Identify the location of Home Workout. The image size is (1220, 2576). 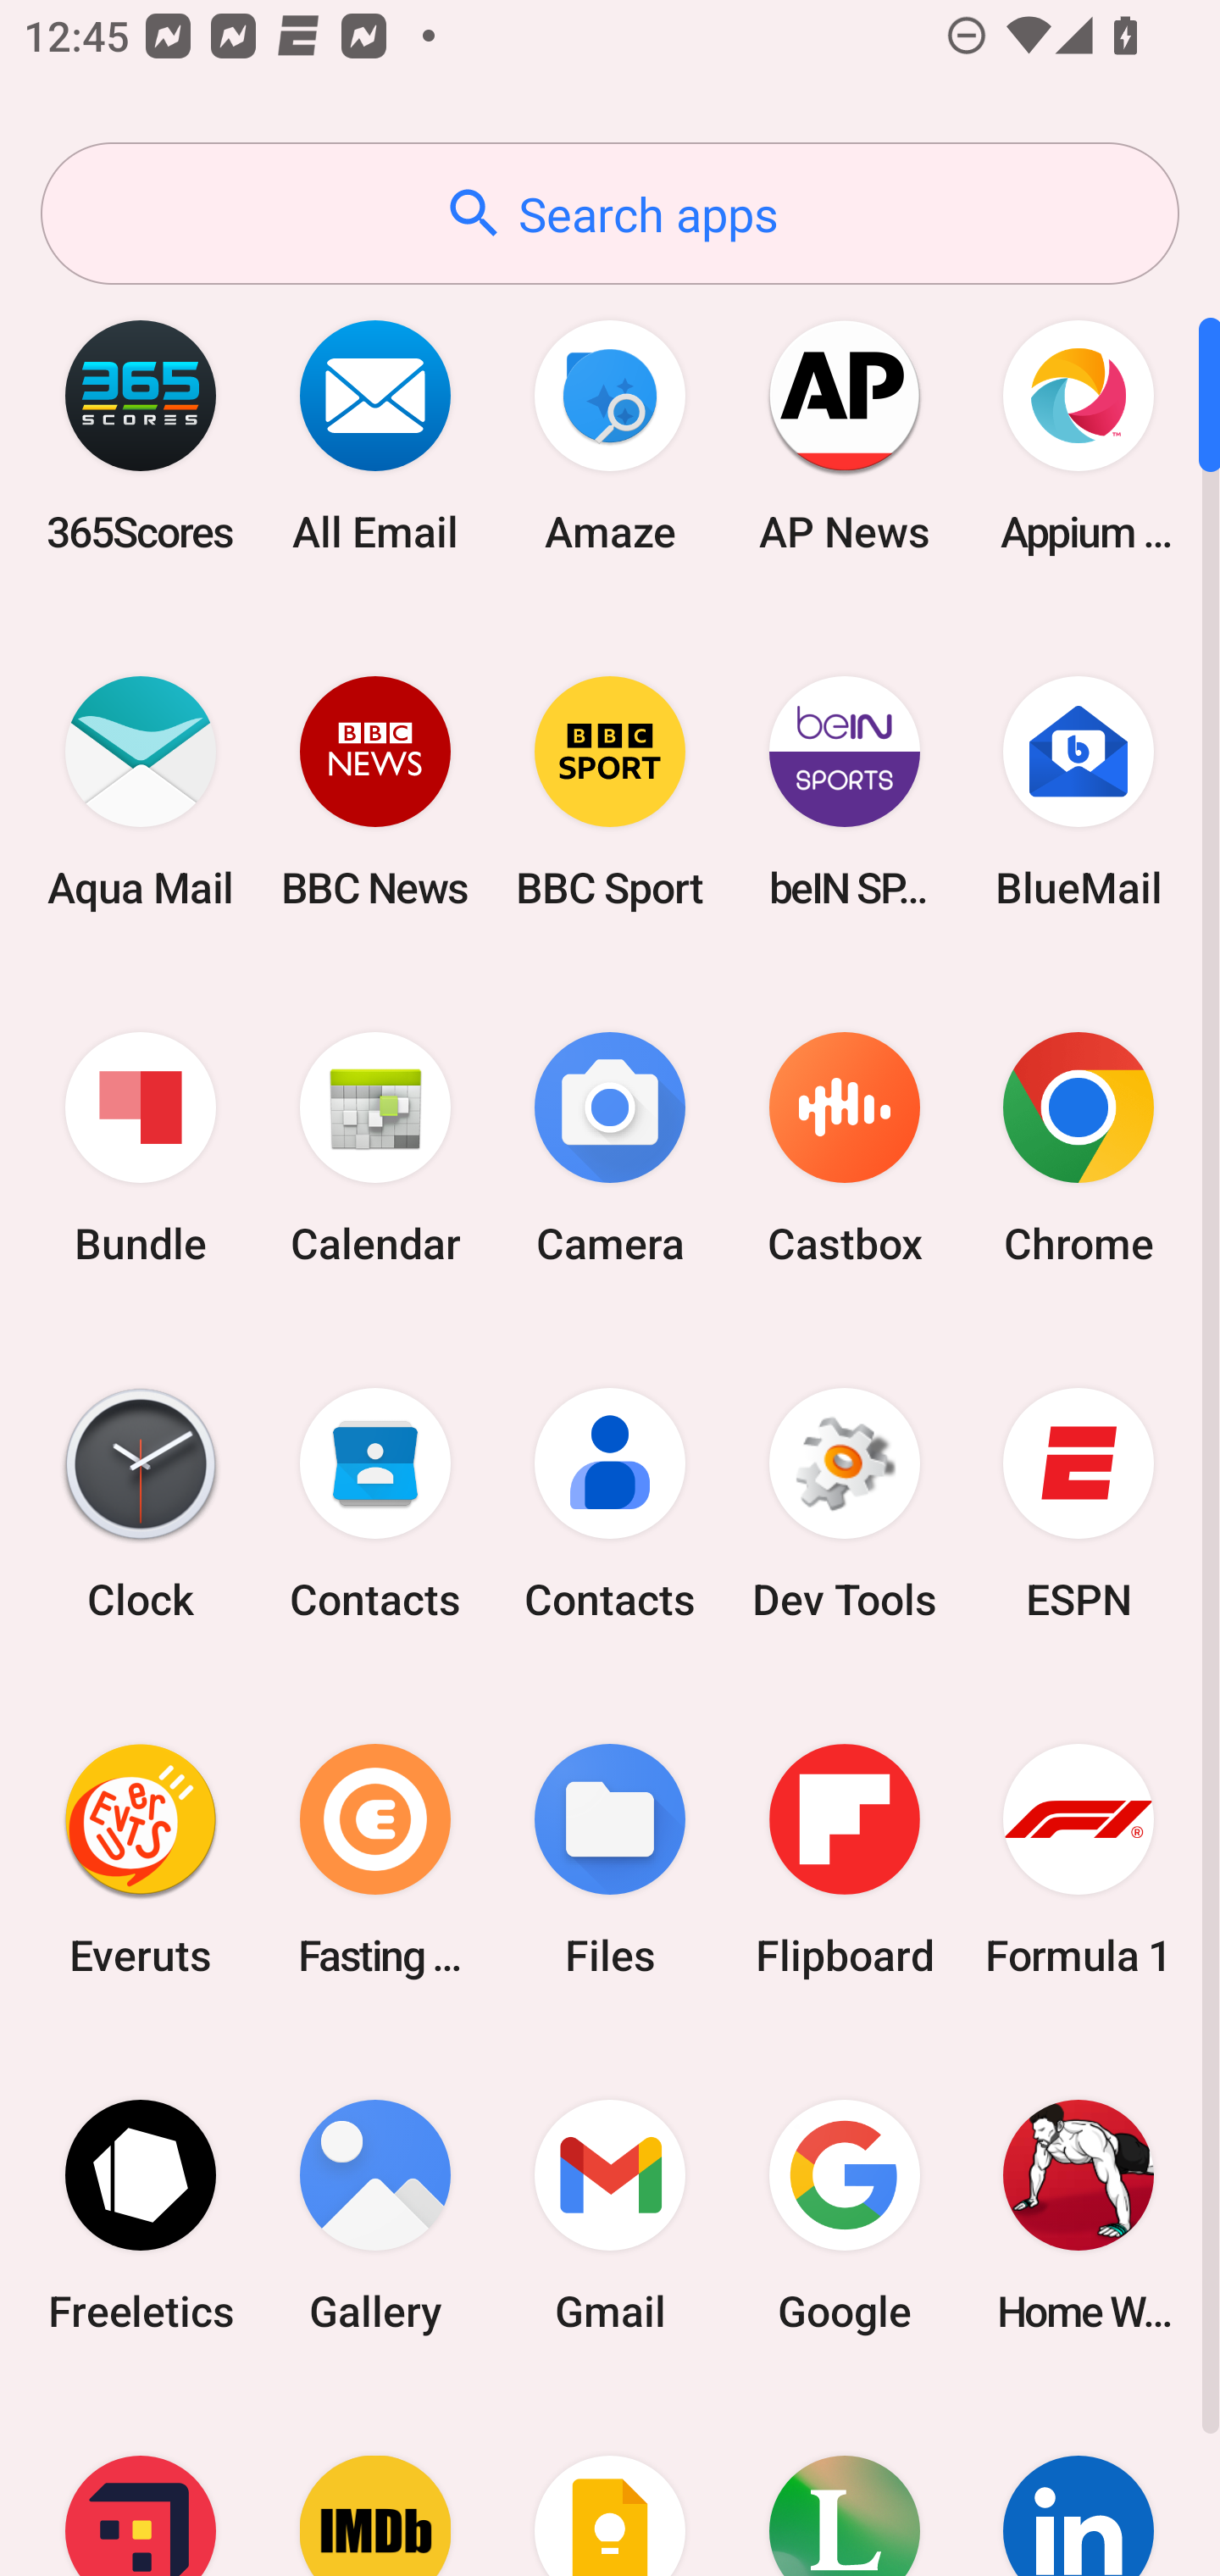
(1079, 2215).